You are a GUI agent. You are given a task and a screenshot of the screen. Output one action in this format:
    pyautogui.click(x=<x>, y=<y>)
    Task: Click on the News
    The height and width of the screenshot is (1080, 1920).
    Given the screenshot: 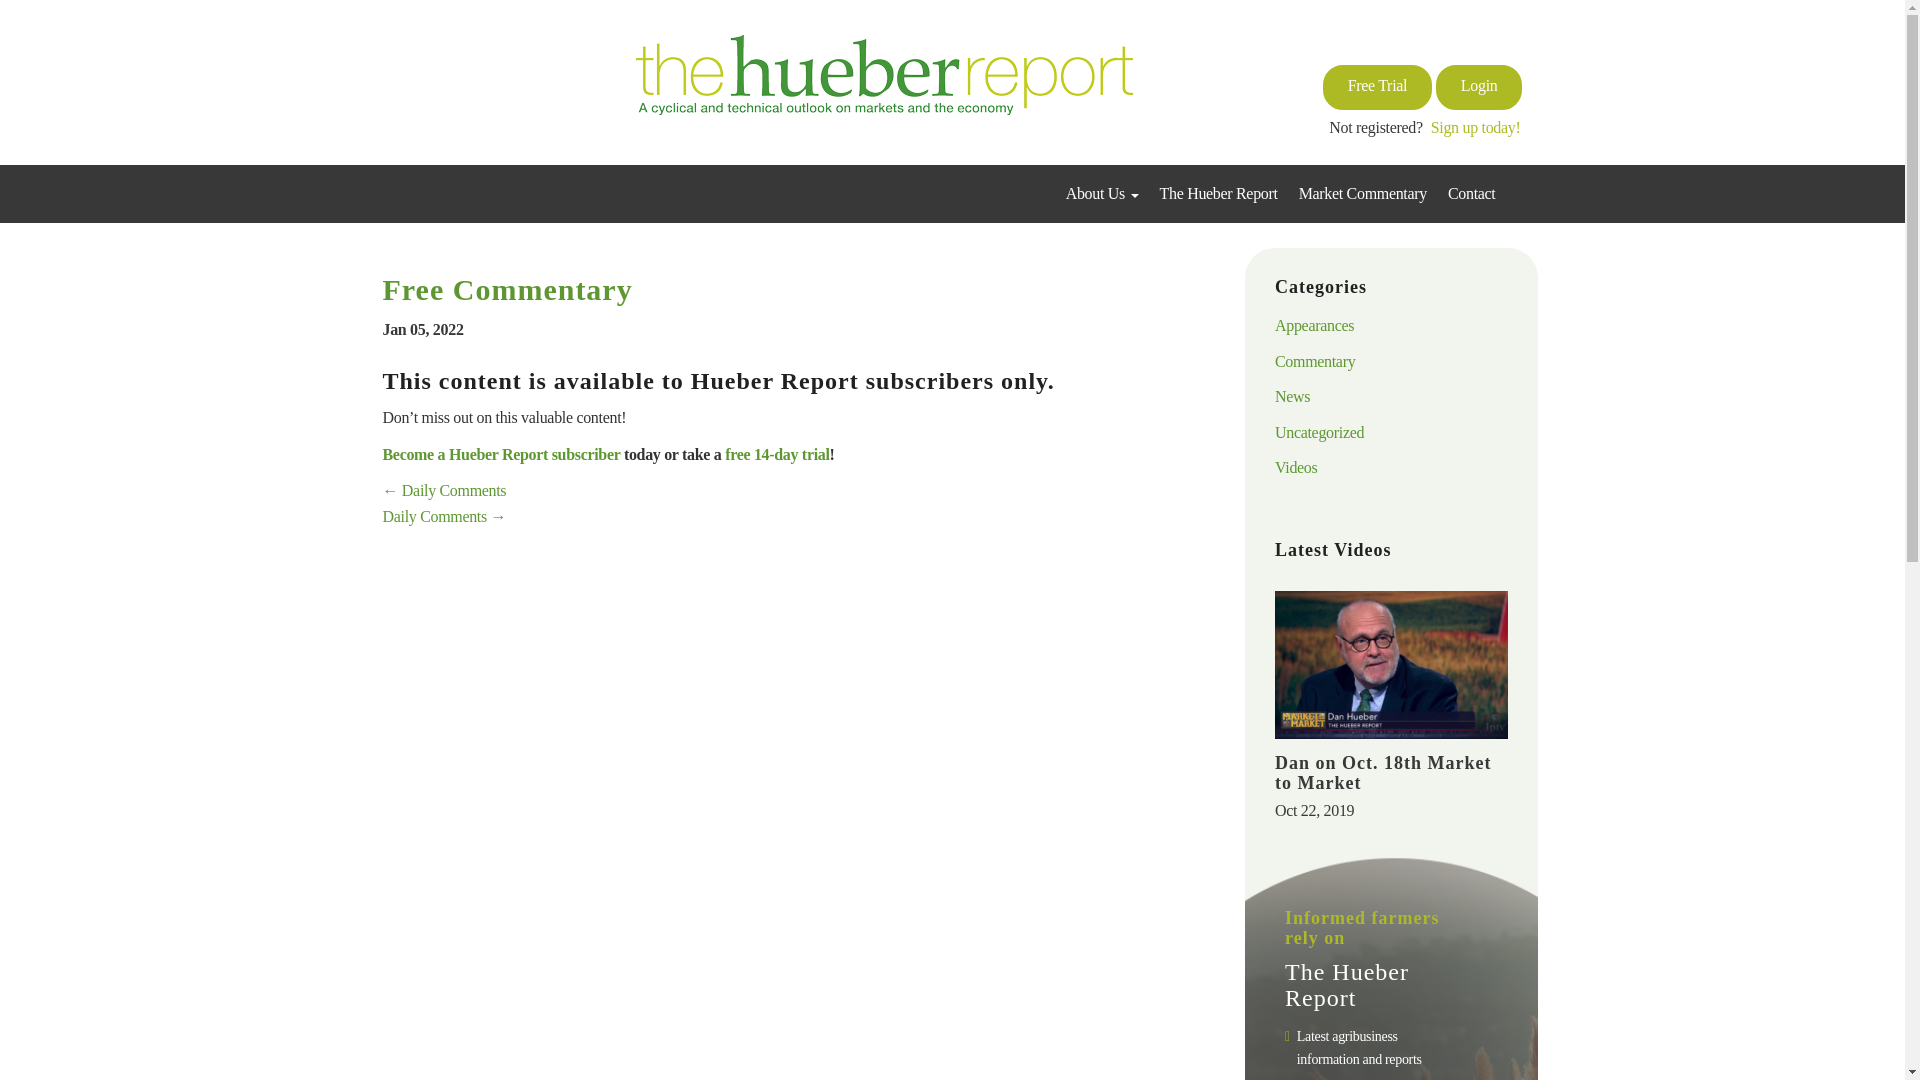 What is the action you would take?
    pyautogui.click(x=1292, y=396)
    